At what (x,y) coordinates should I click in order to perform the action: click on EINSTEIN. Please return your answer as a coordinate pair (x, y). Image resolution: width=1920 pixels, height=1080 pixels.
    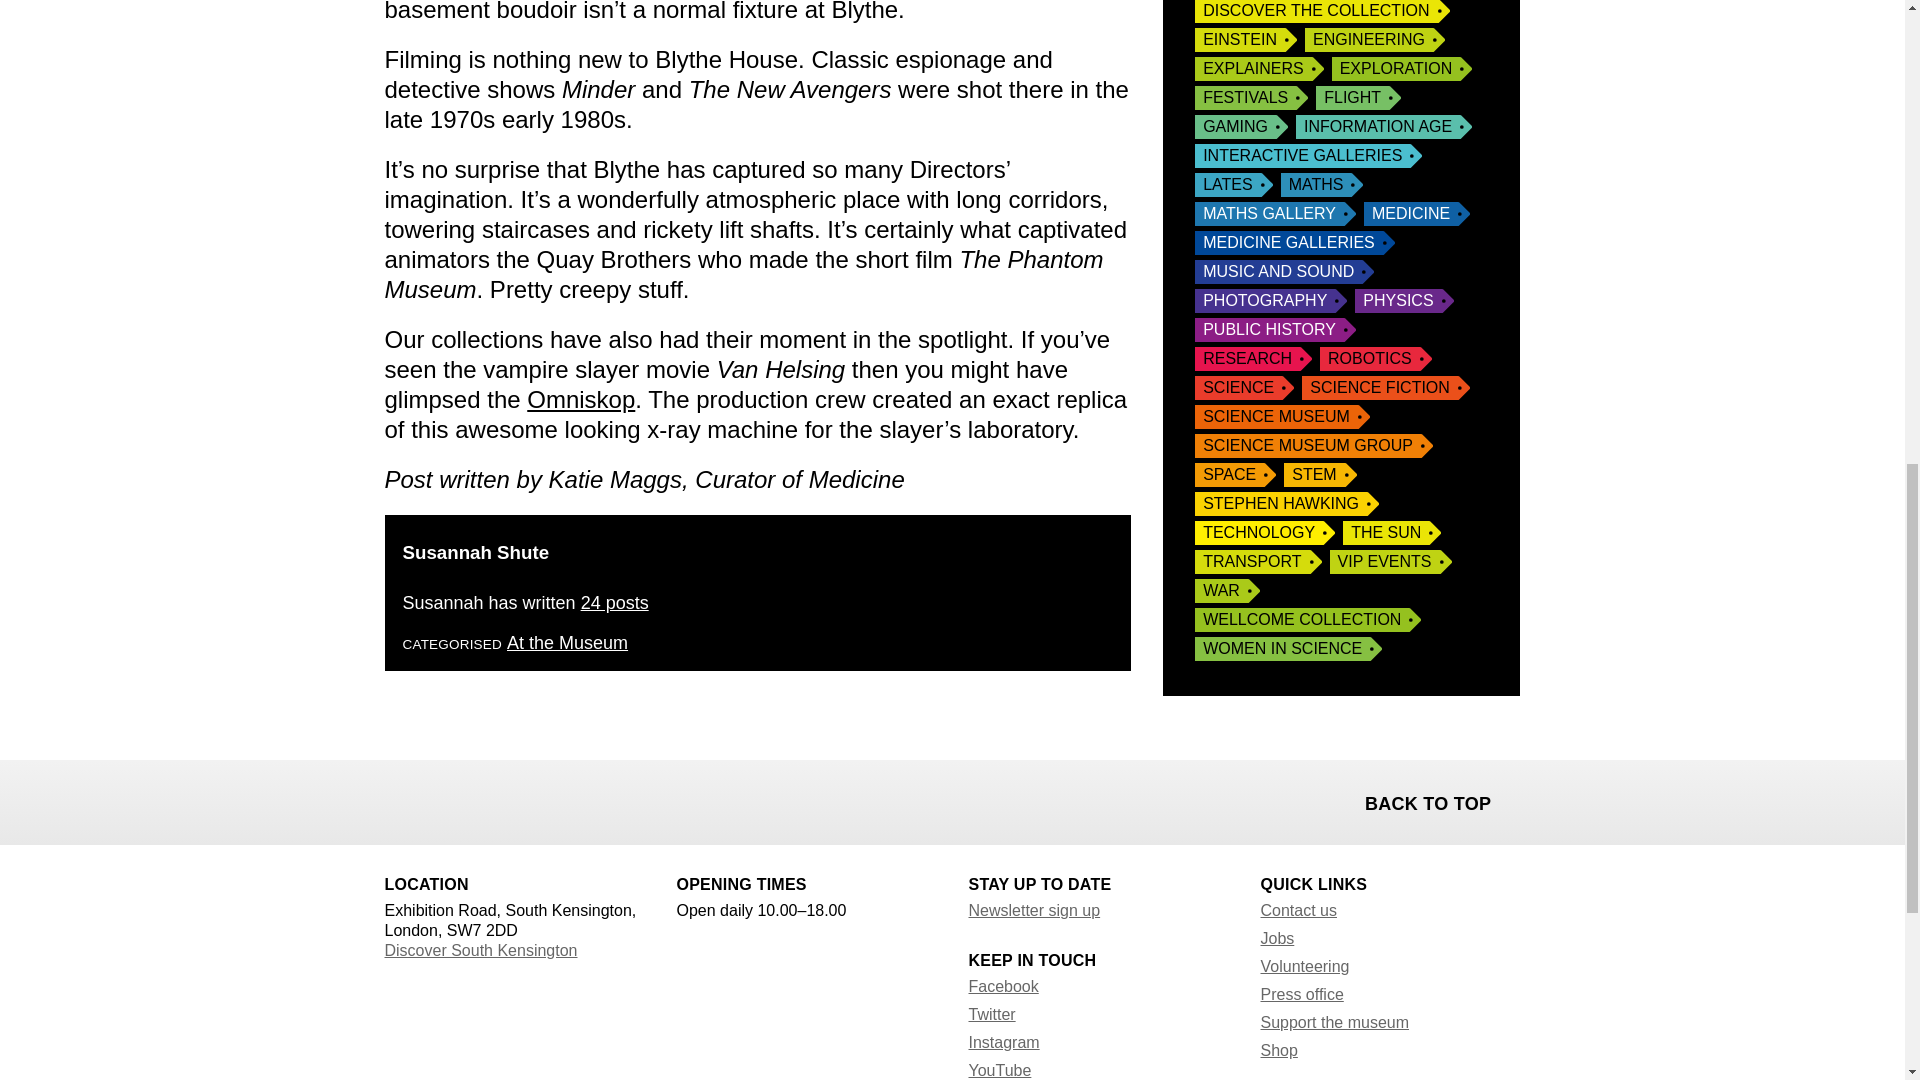
    Looking at the image, I should click on (1246, 40).